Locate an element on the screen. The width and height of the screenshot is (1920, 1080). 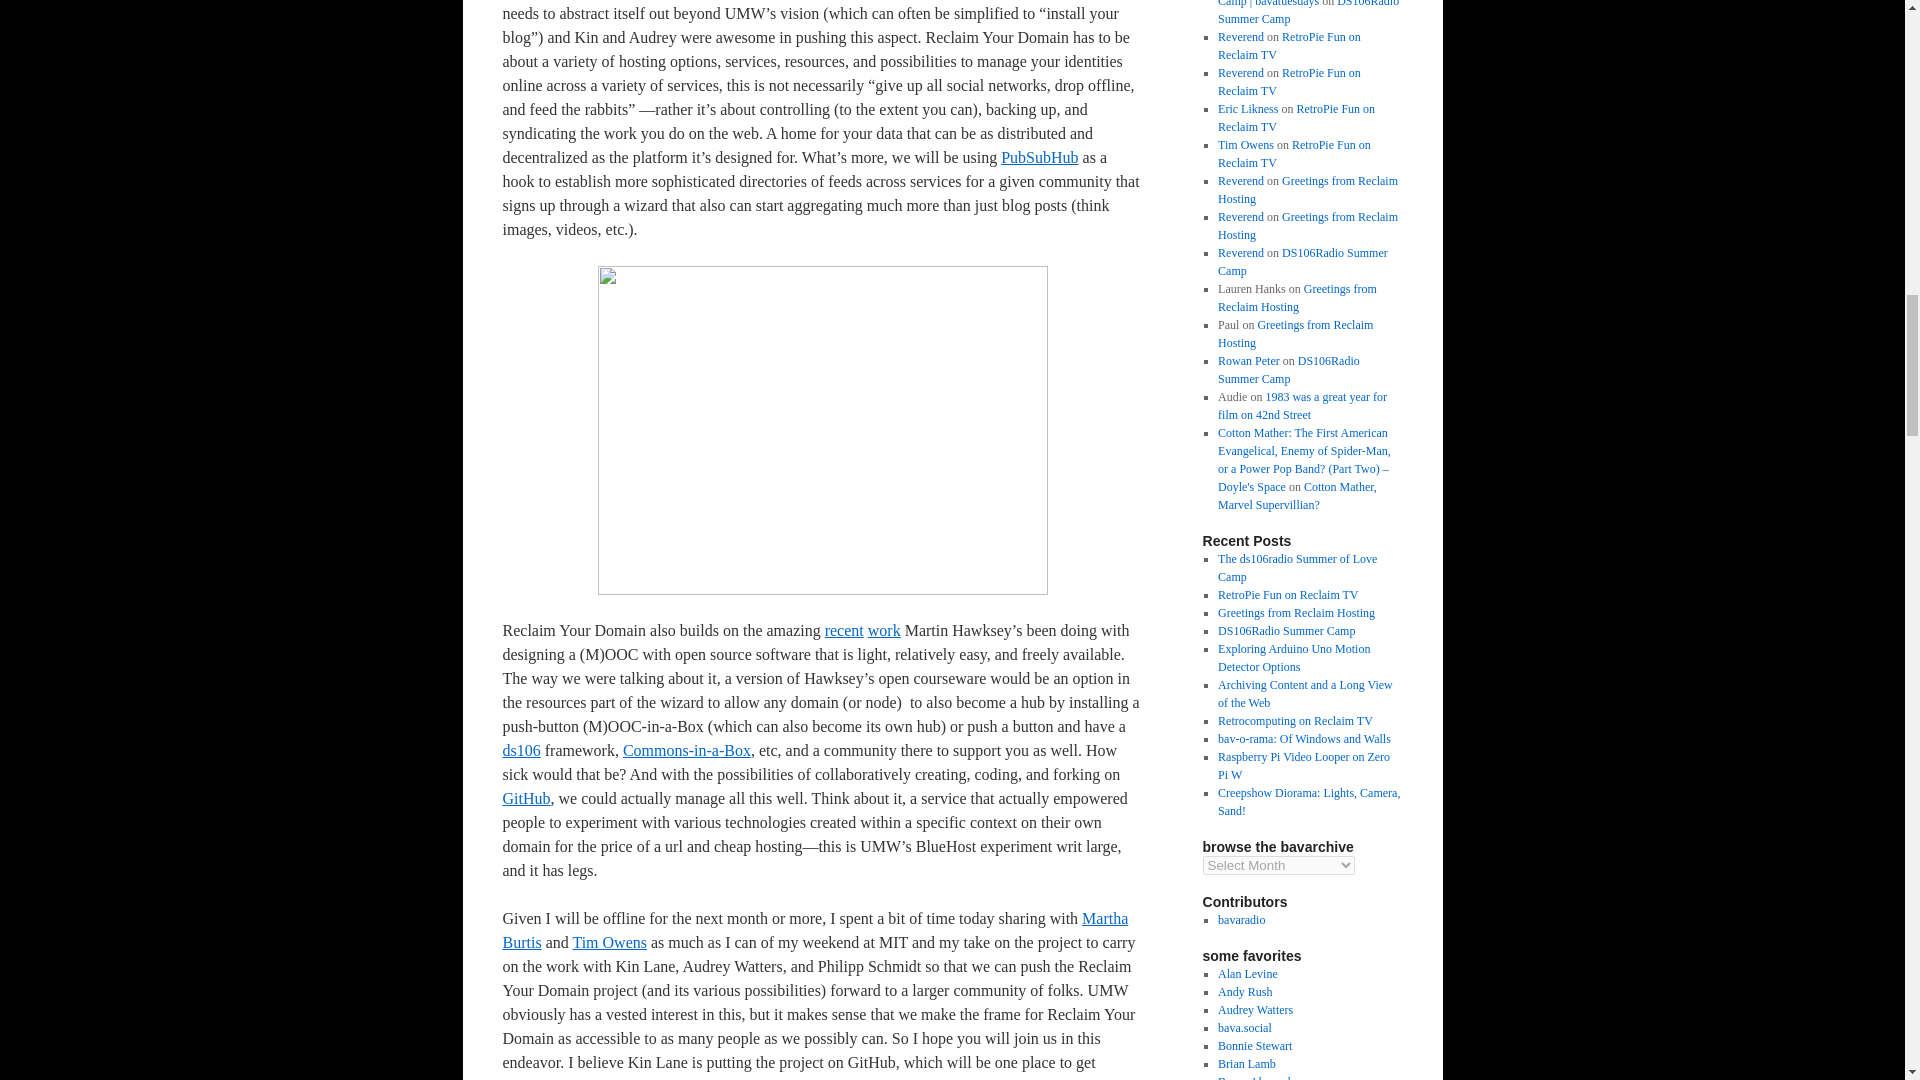
Tim Owens is located at coordinates (610, 942).